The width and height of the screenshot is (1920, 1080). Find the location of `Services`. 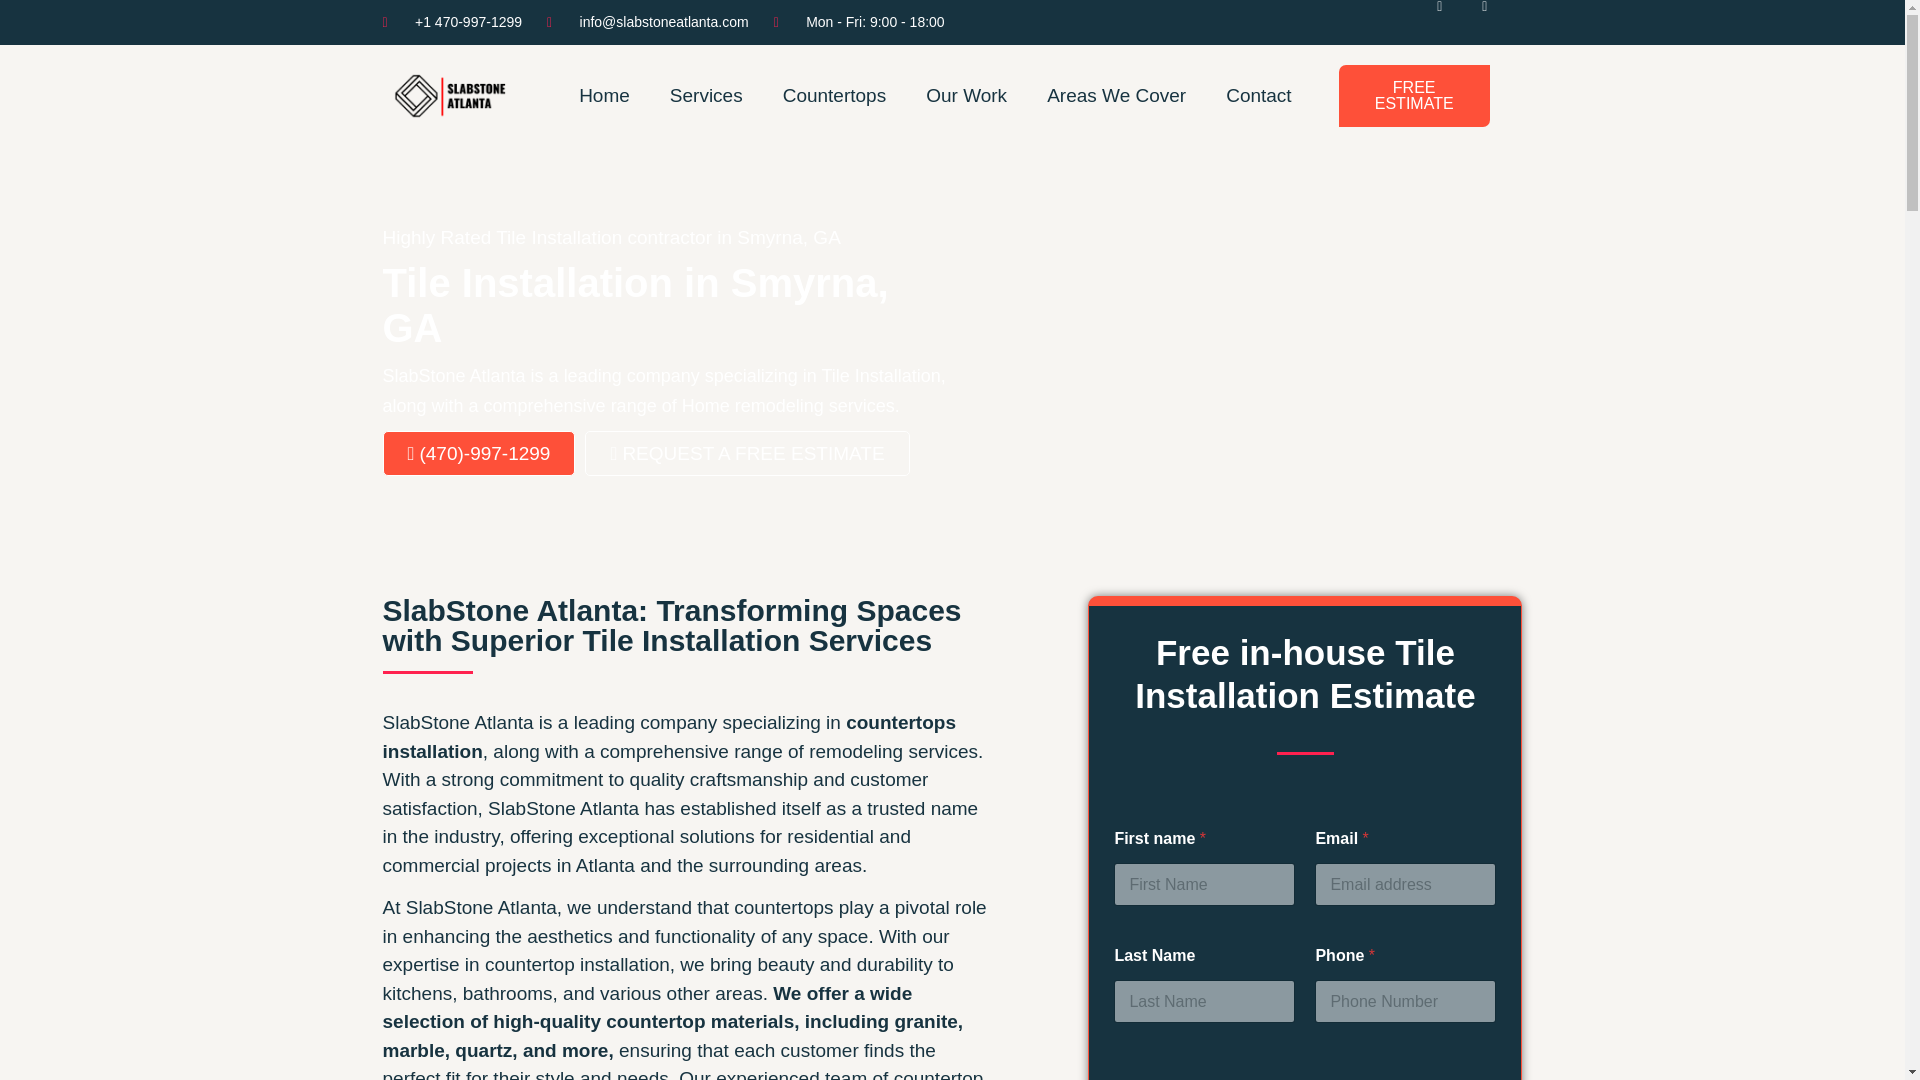

Services is located at coordinates (706, 96).